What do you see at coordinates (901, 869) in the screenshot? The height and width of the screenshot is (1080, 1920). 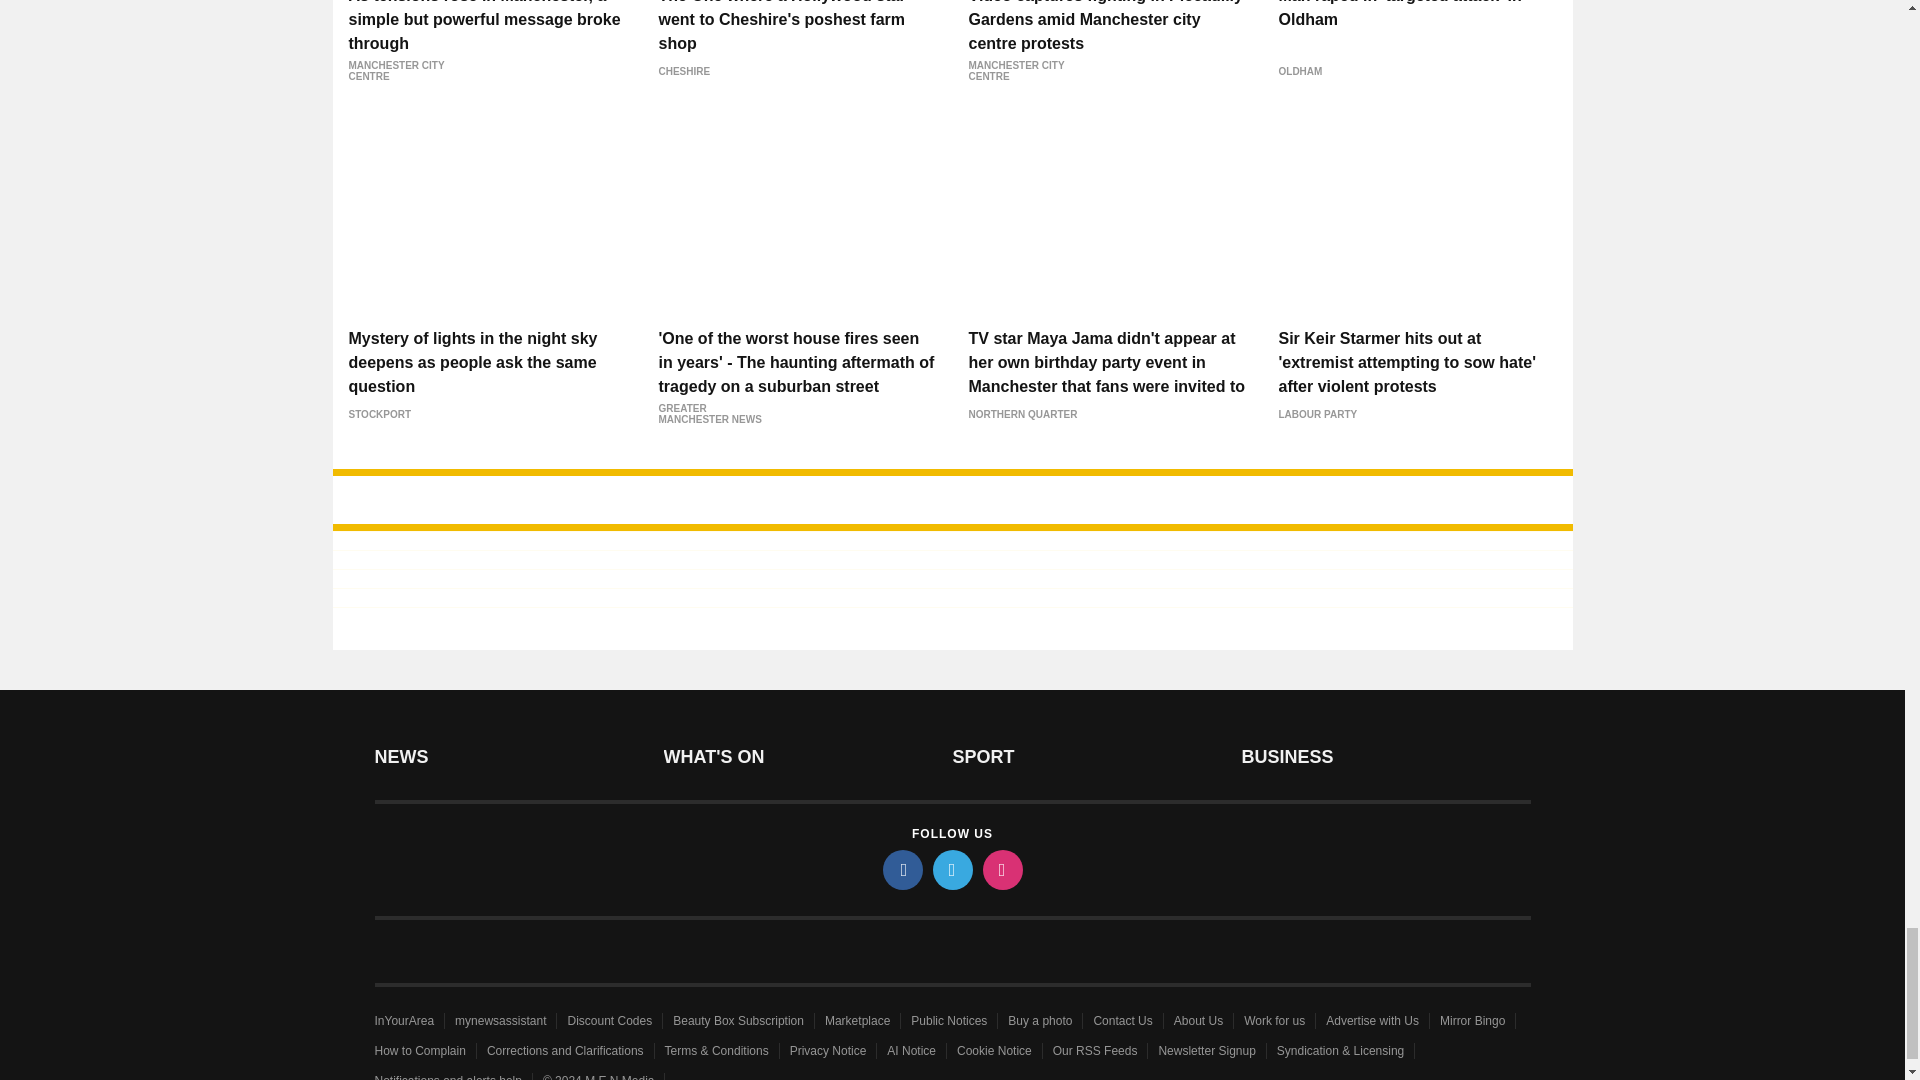 I see `facebook` at bounding box center [901, 869].